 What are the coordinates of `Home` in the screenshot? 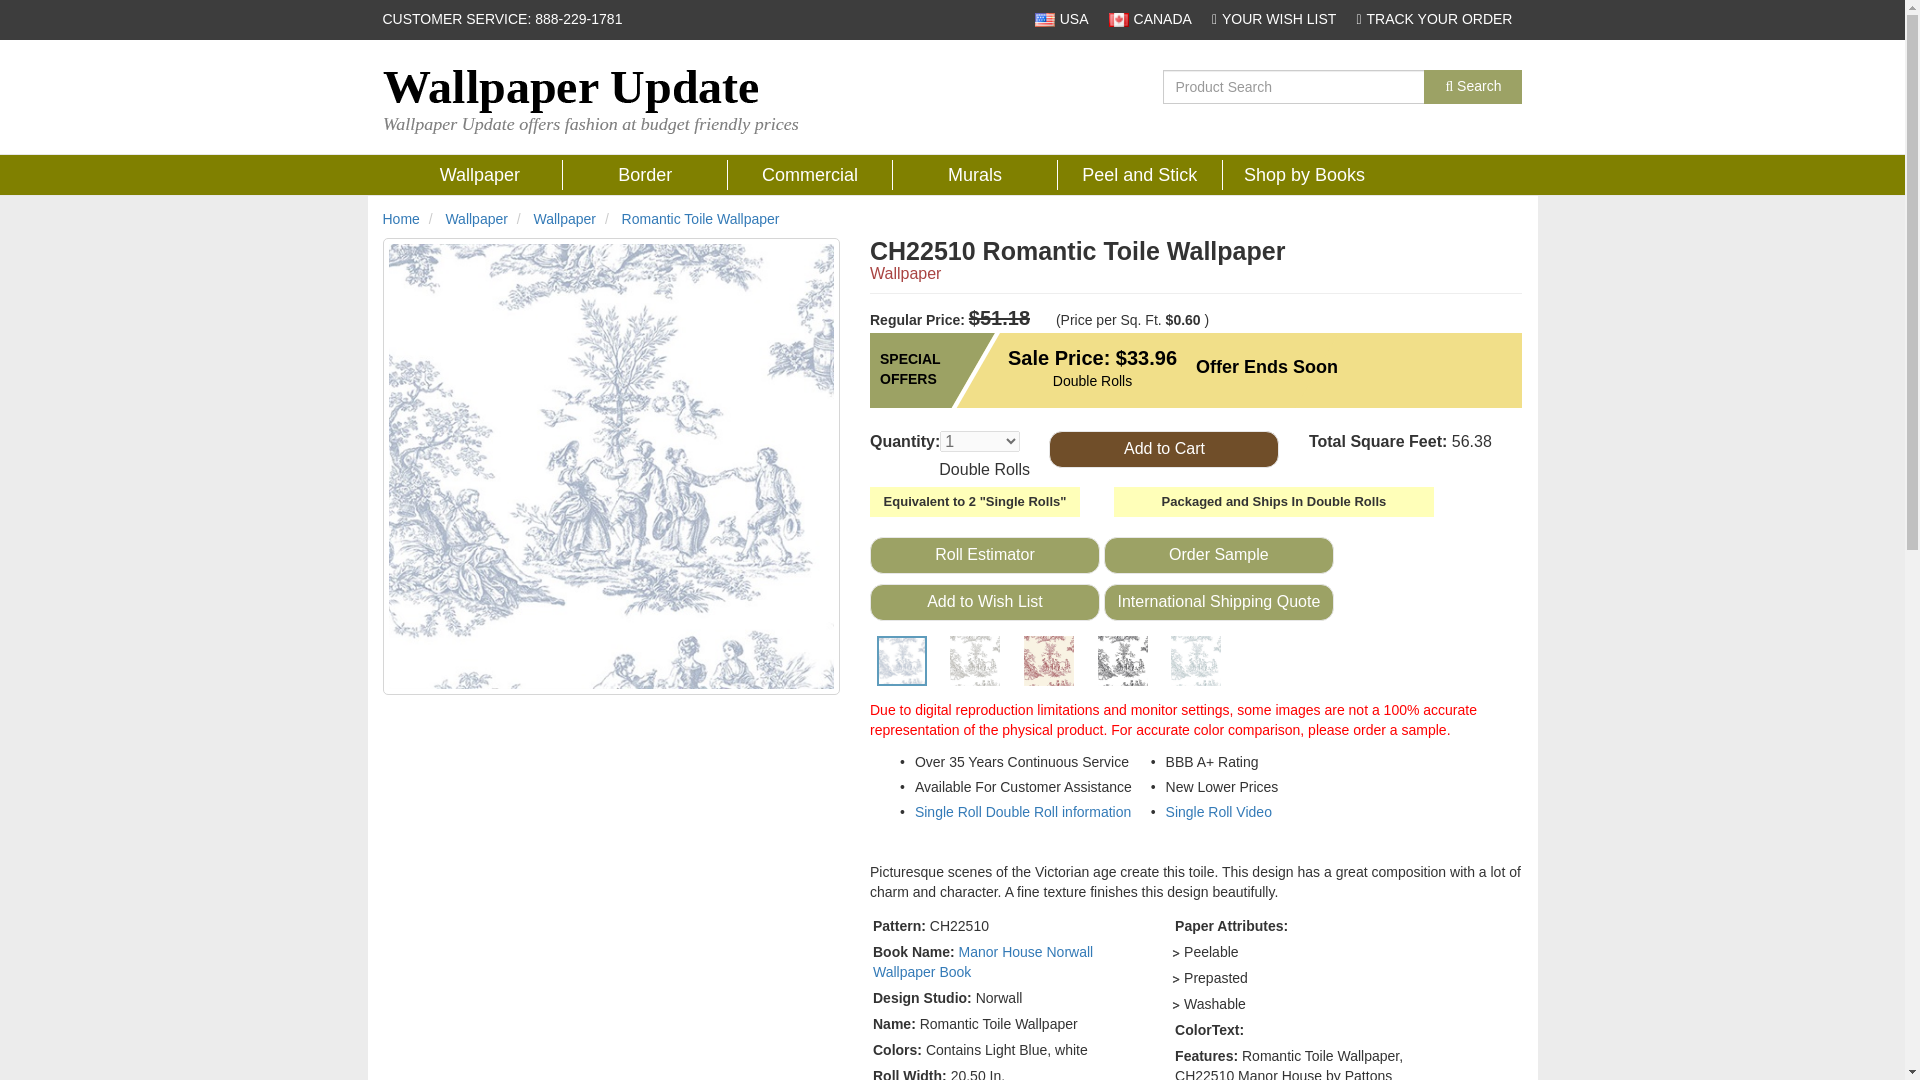 It's located at (400, 218).